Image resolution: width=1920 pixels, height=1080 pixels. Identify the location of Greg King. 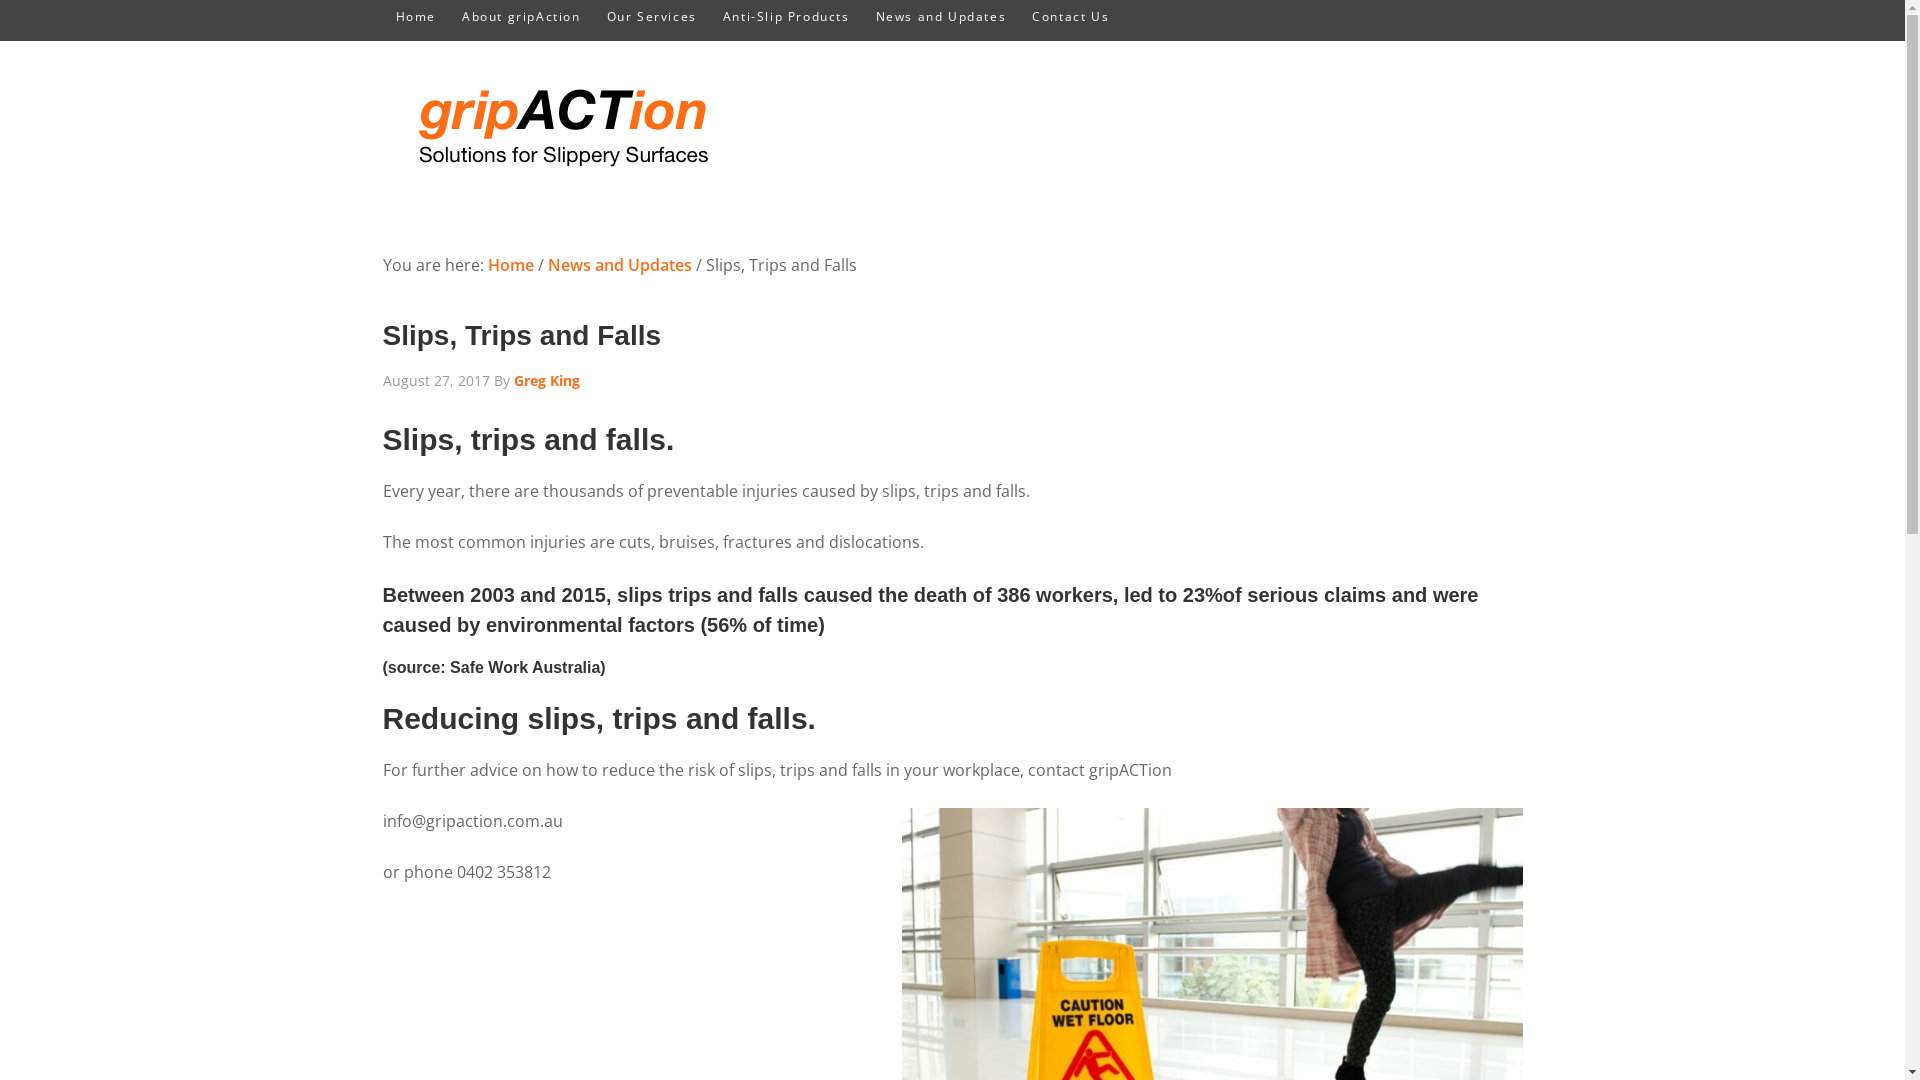
(547, 380).